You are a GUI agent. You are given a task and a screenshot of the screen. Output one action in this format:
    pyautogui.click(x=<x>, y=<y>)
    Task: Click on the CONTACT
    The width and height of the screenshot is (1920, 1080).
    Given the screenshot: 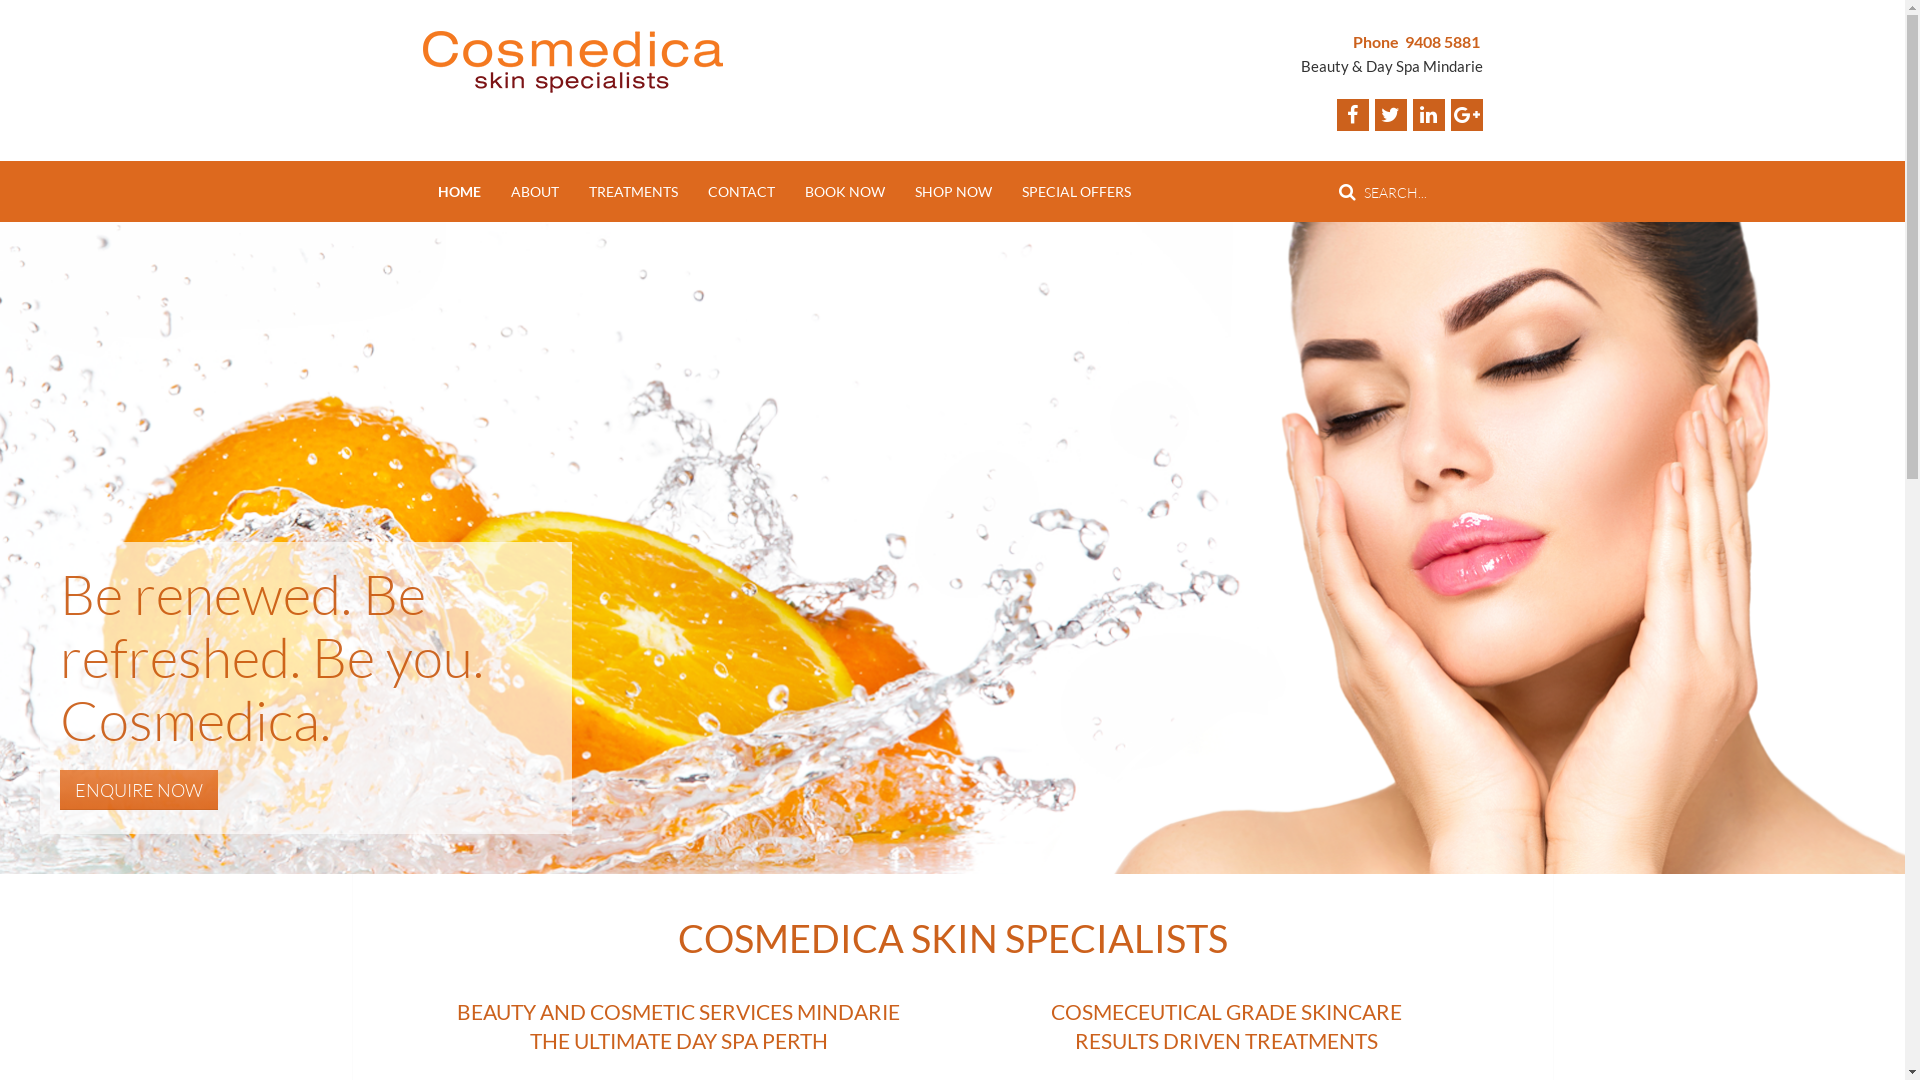 What is the action you would take?
    pyautogui.click(x=740, y=192)
    